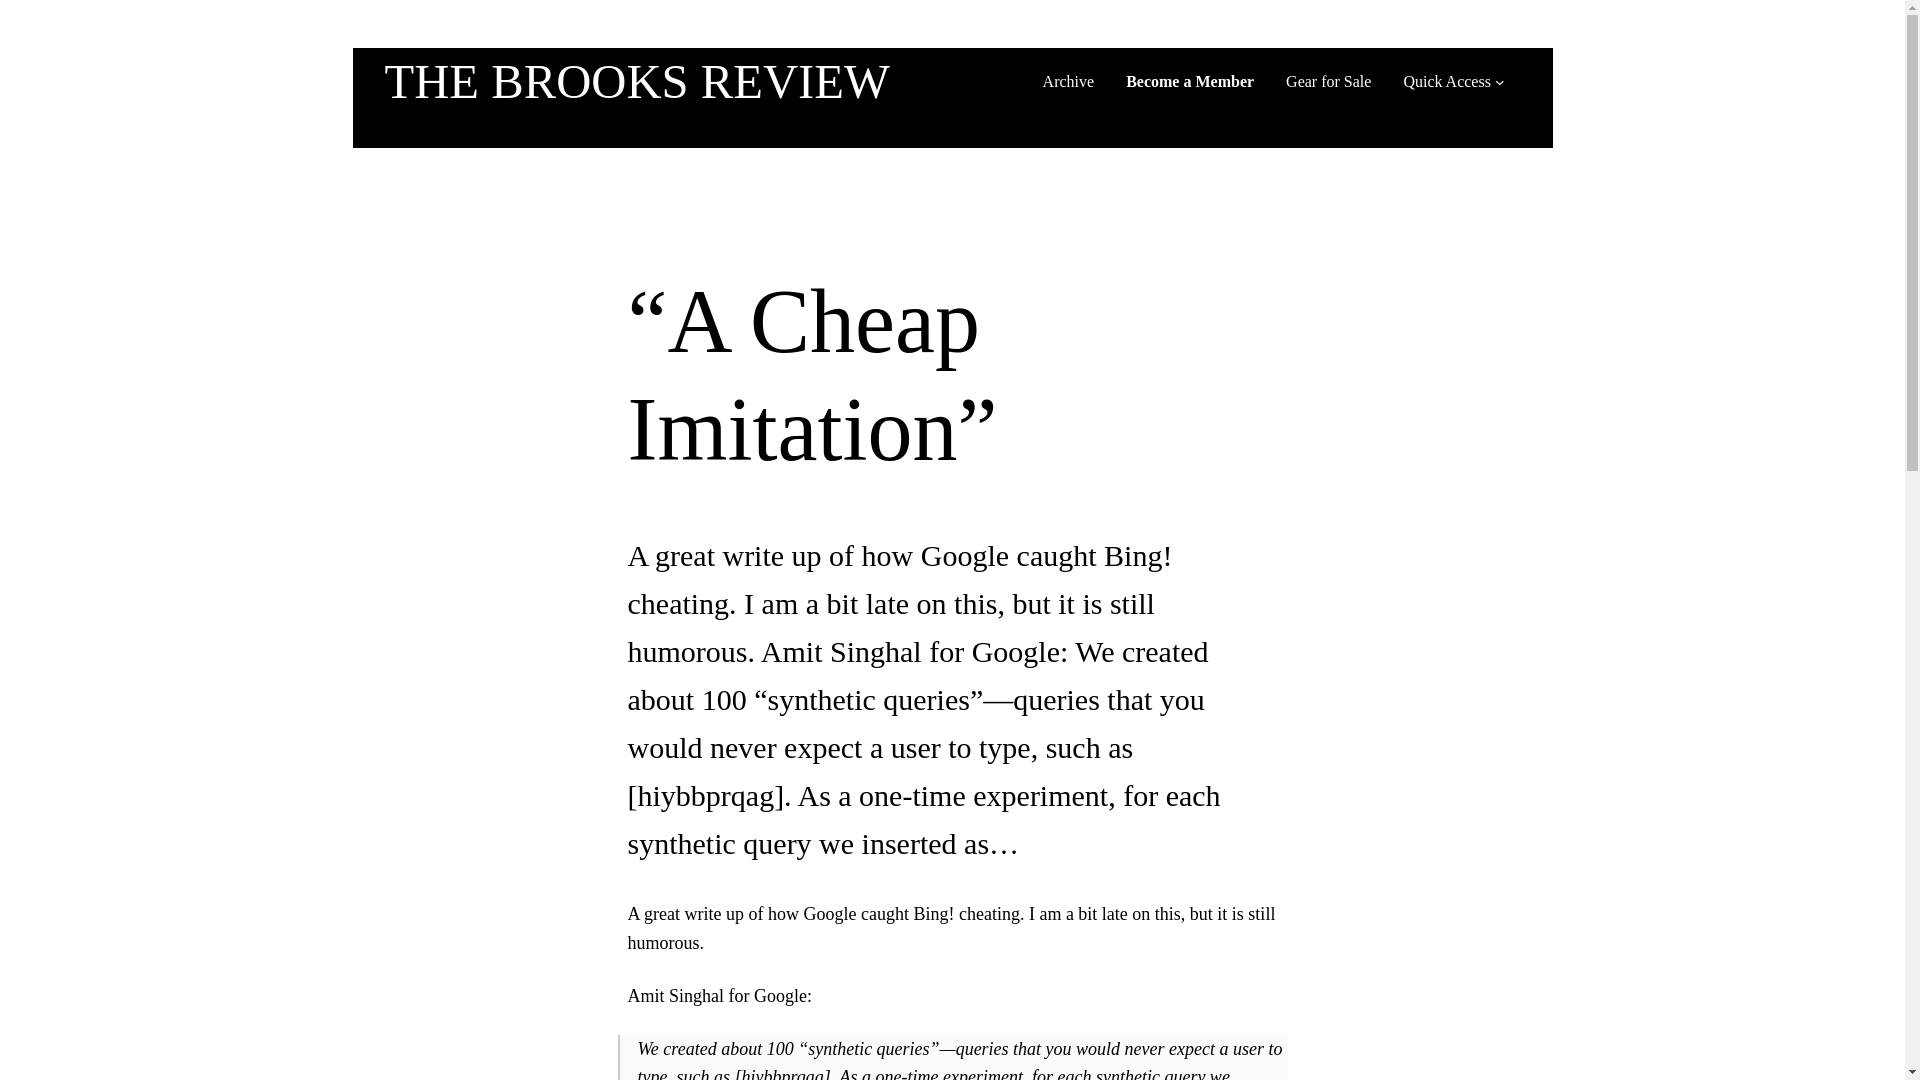  I want to click on Archive, so click(1068, 82).